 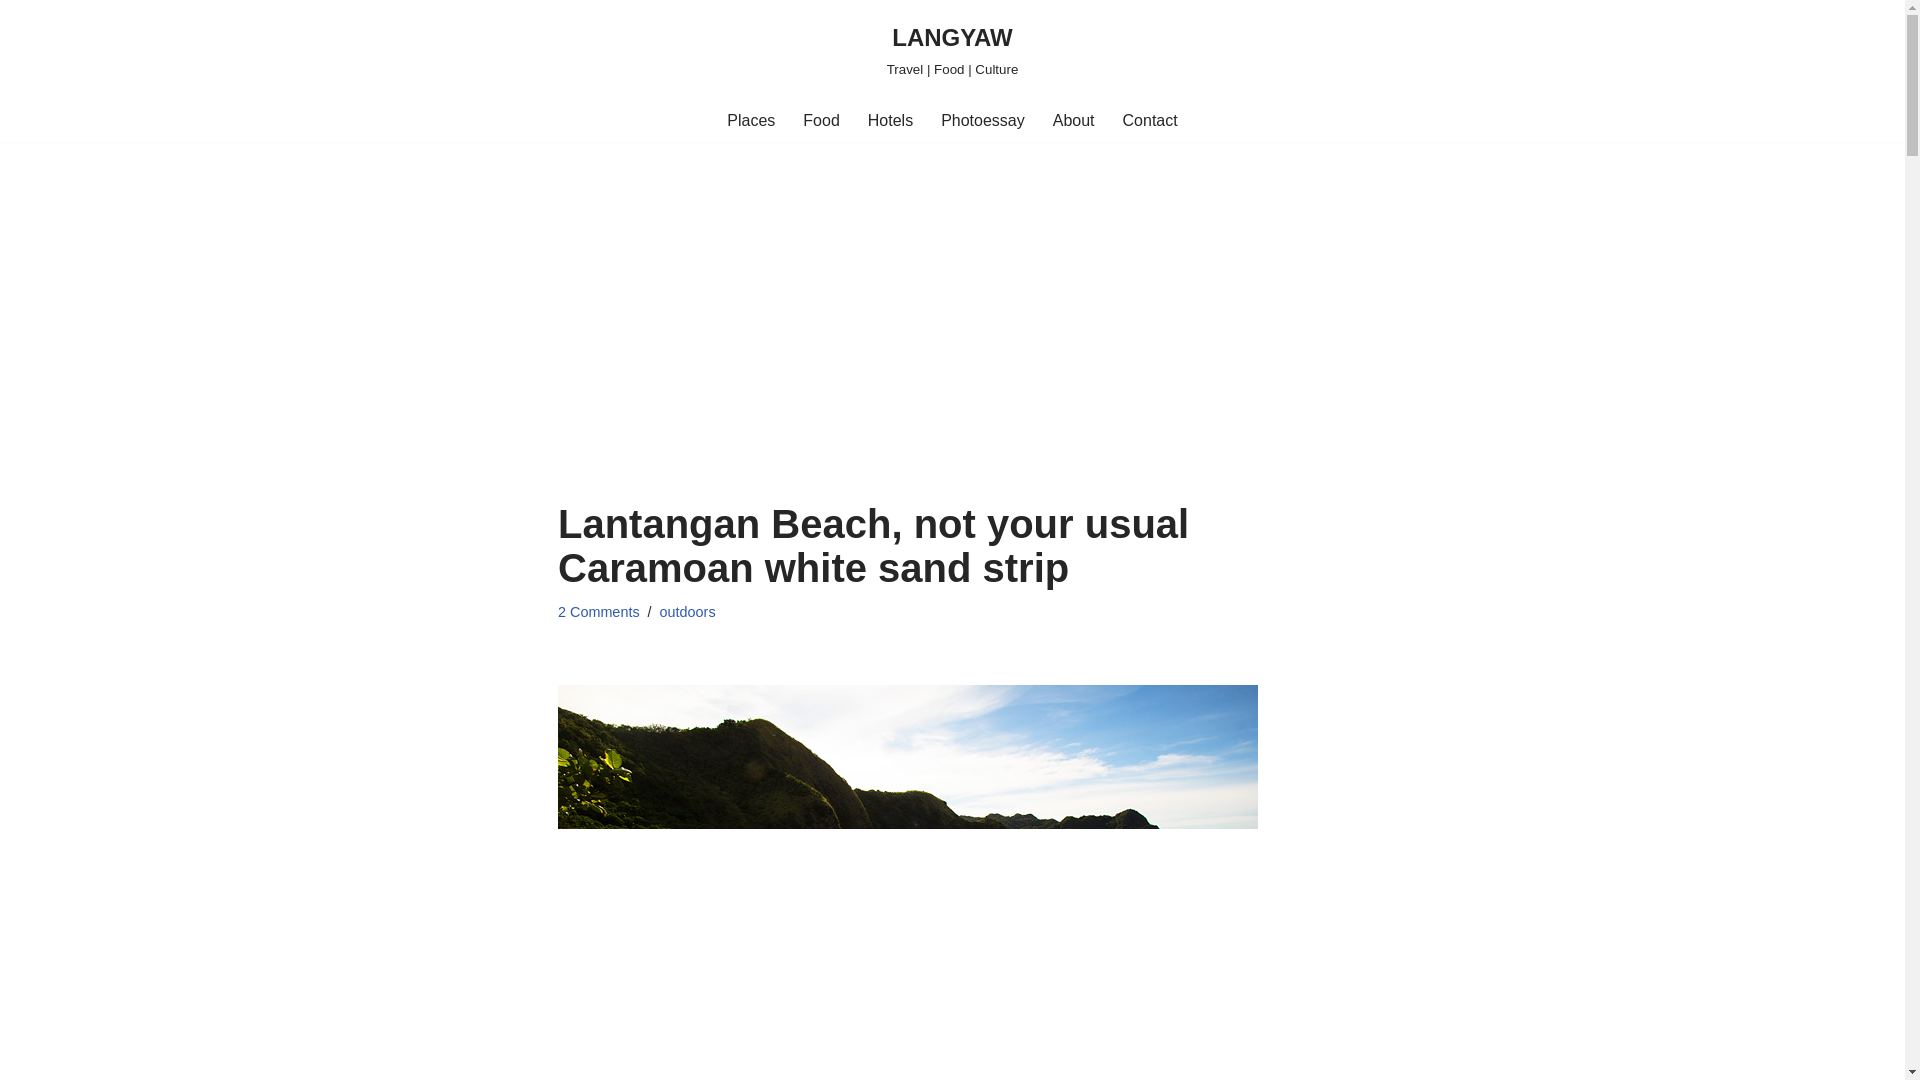 I want to click on Contact, so click(x=1150, y=120).